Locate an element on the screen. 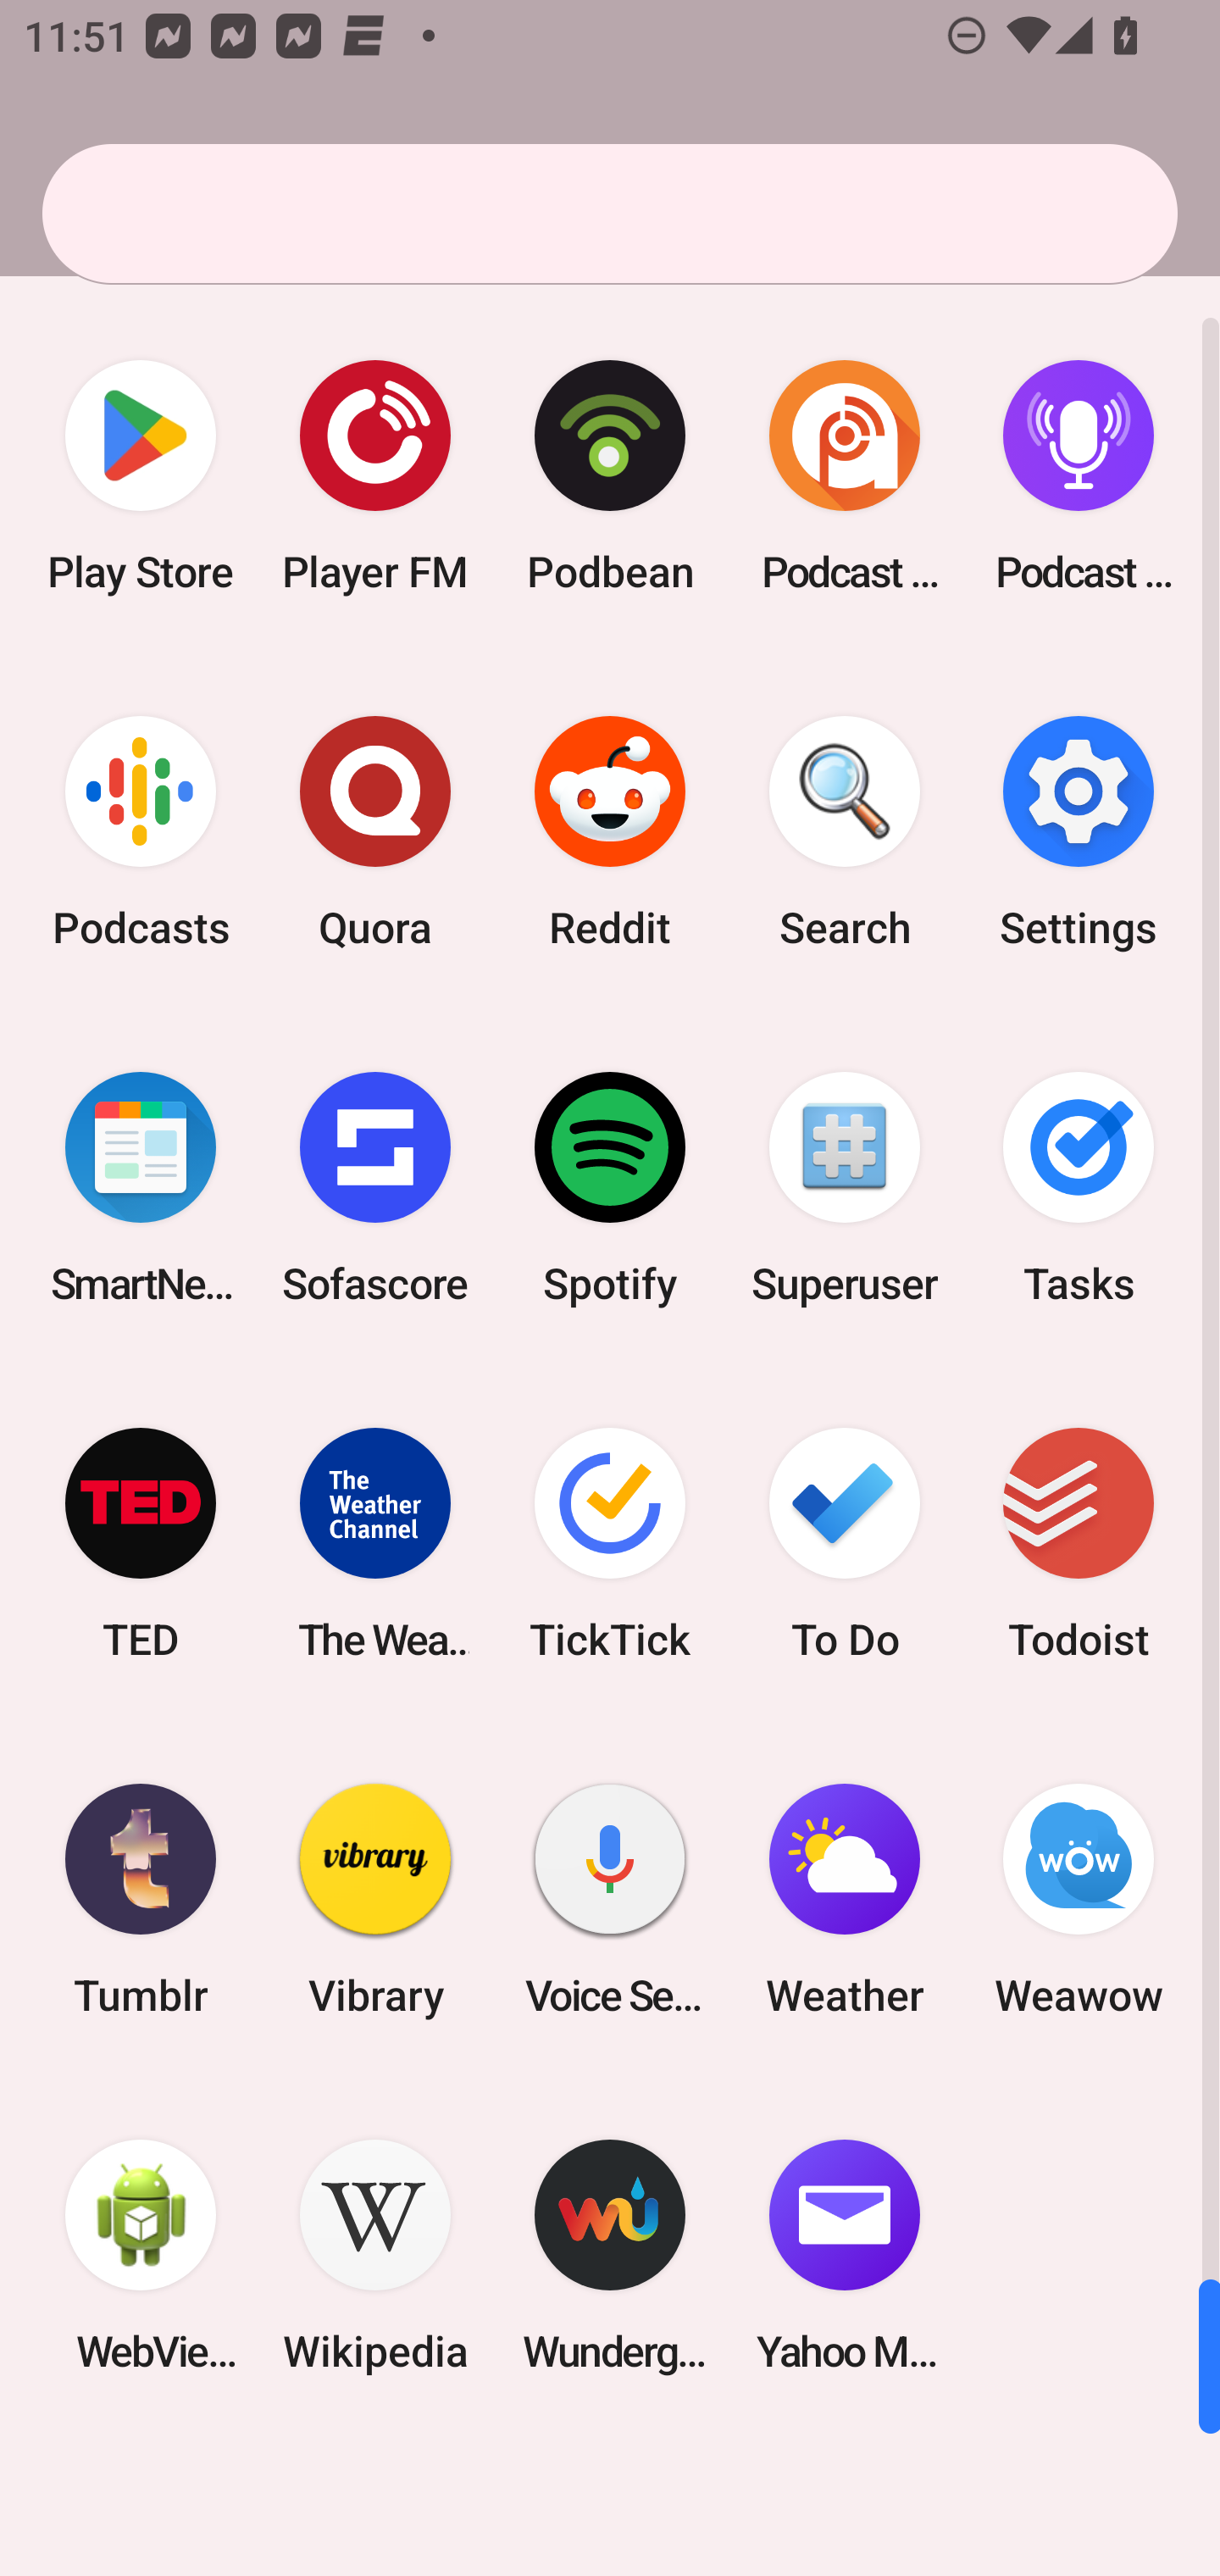 The image size is (1220, 2576). Vibrary is located at coordinates (375, 1900).